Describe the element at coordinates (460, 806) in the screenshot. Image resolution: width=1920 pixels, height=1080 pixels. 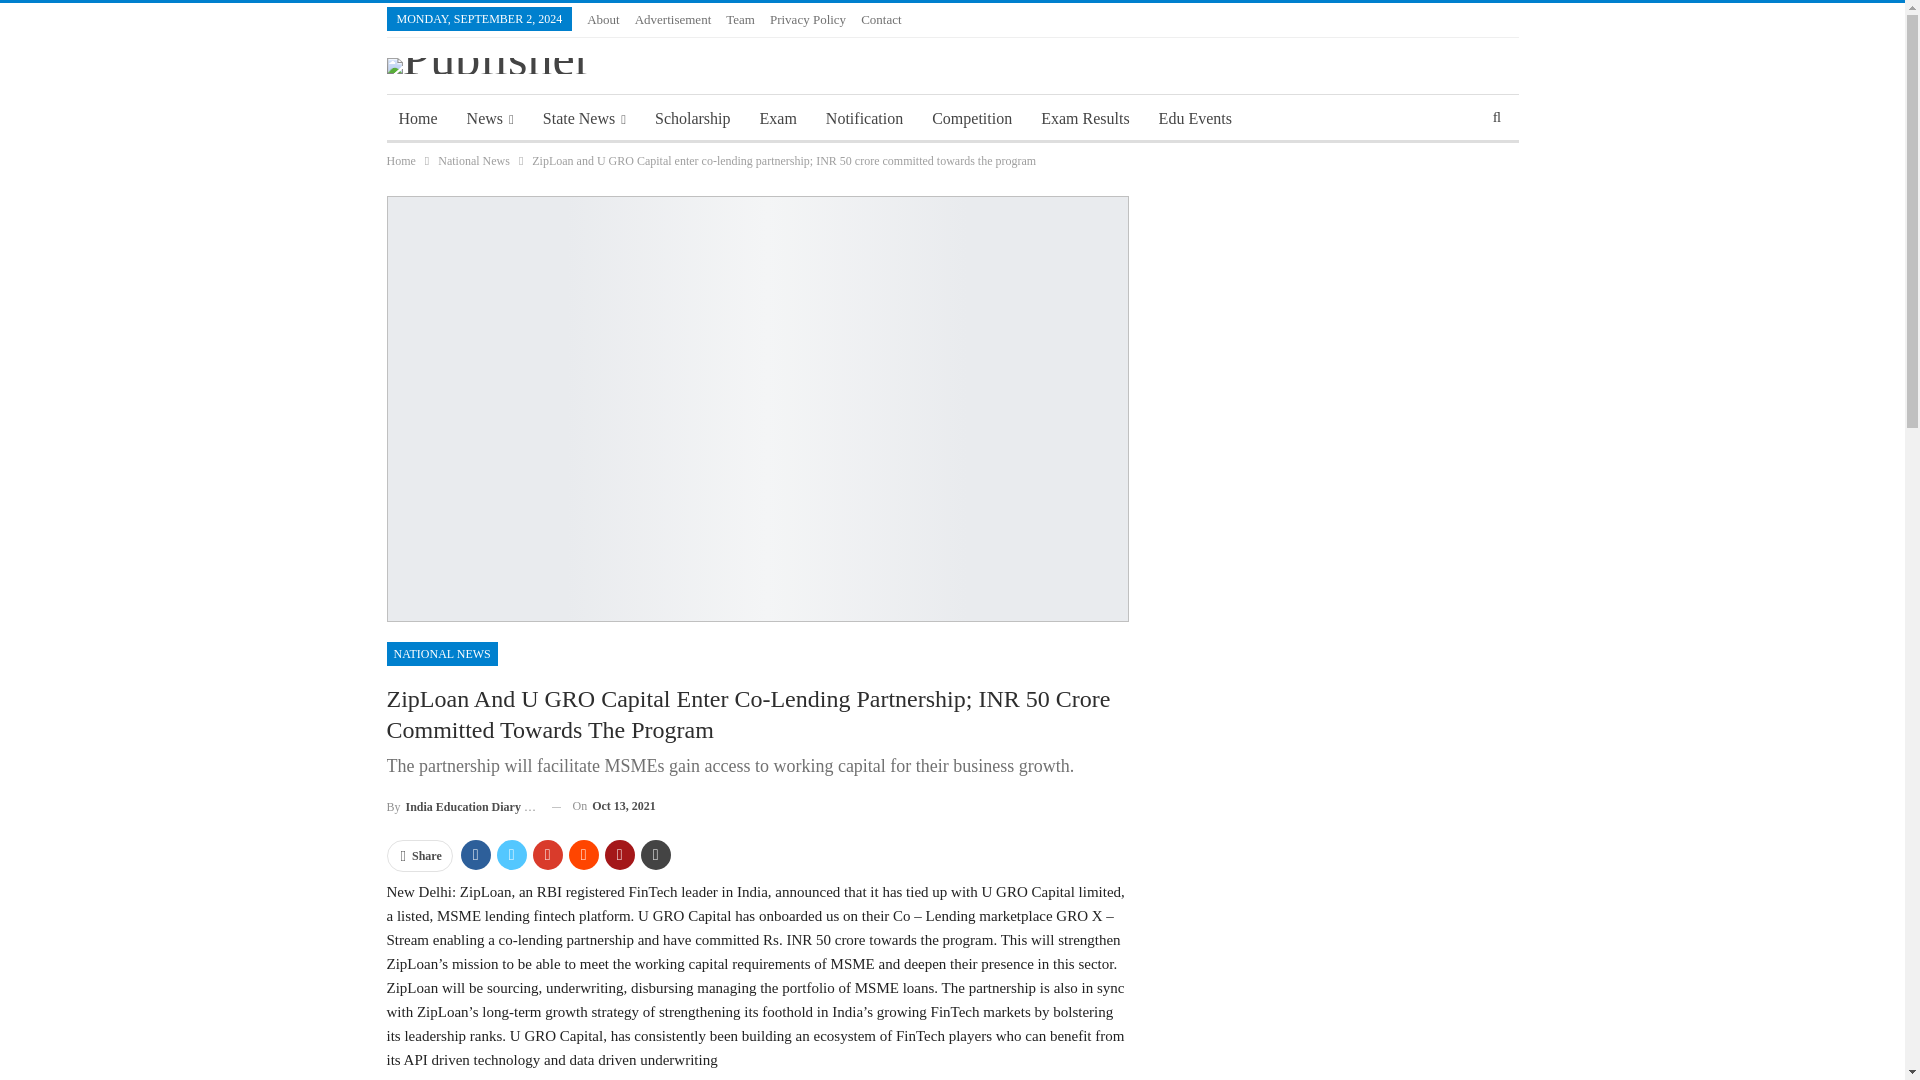
I see `Browse Author Articles` at that location.